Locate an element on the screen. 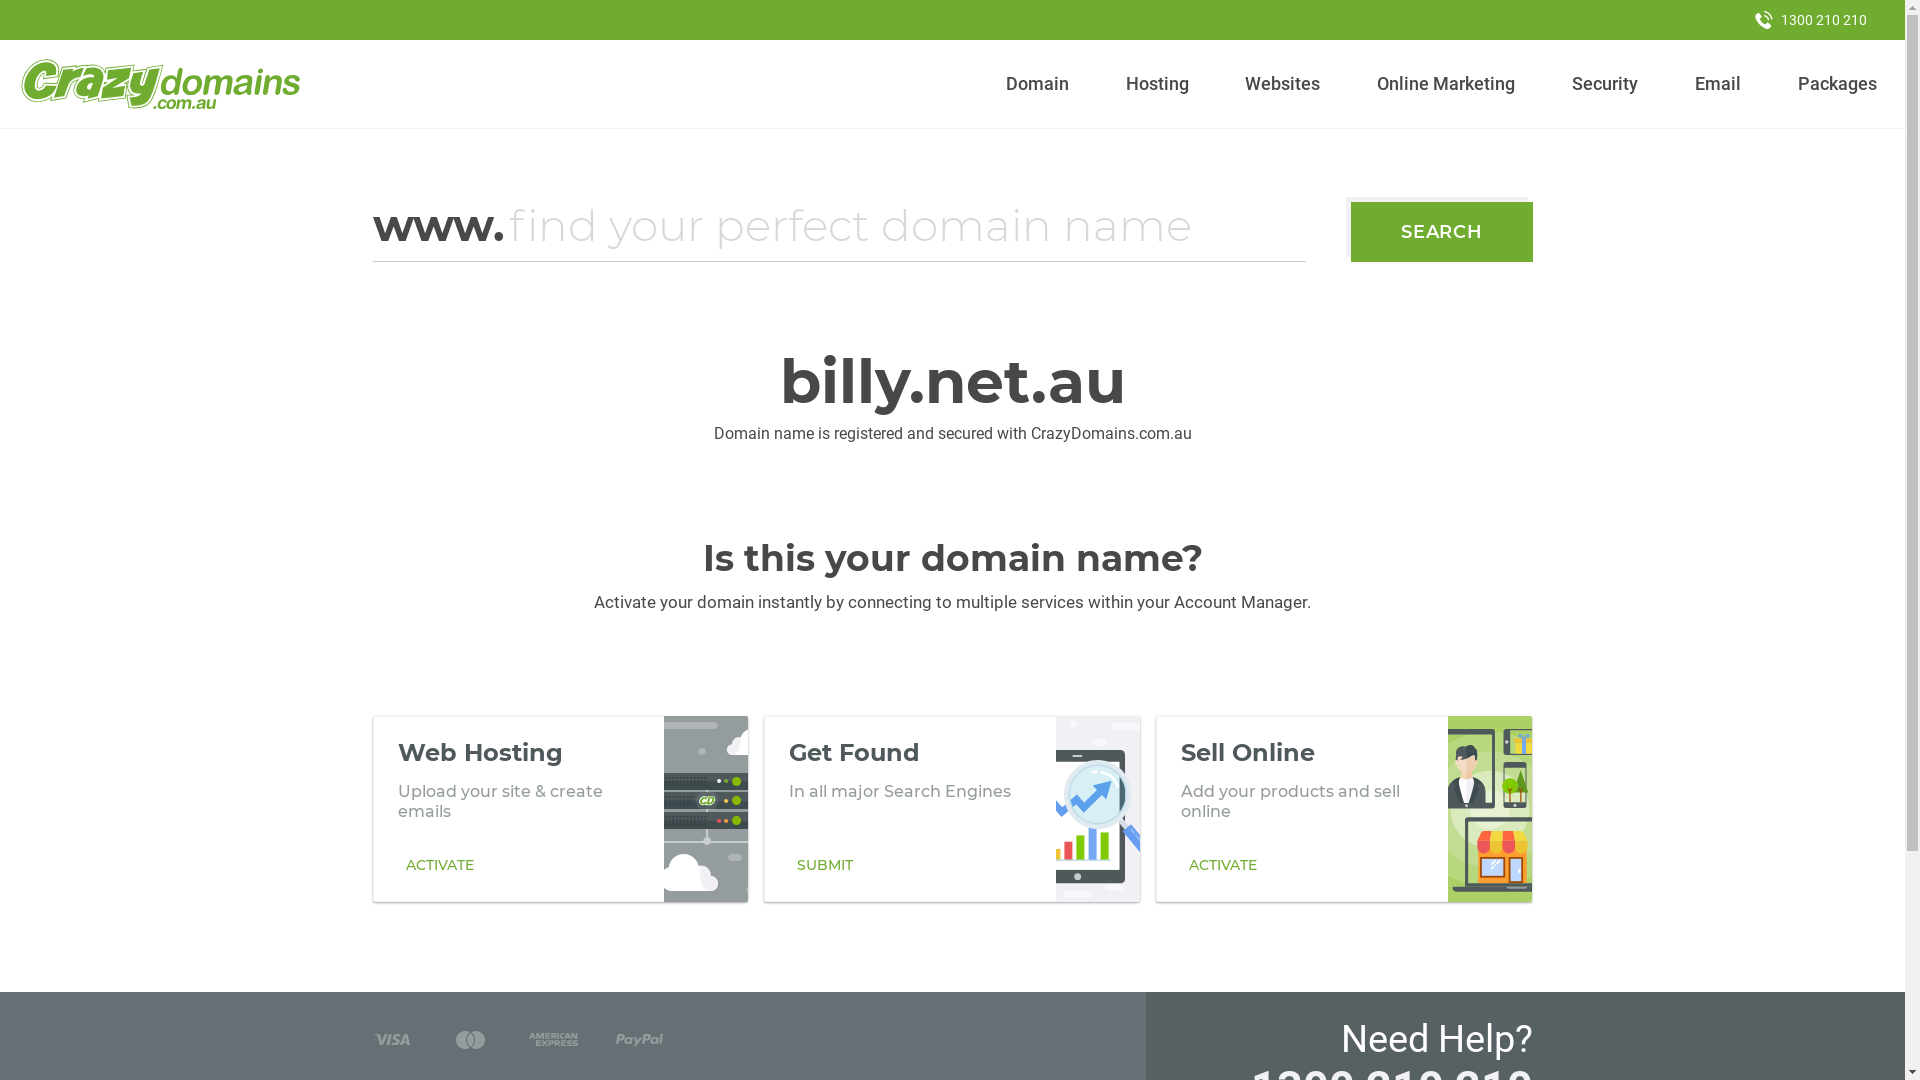  Sell Online
Add your products and sell online
ACTIVATE is located at coordinates (1344, 809).